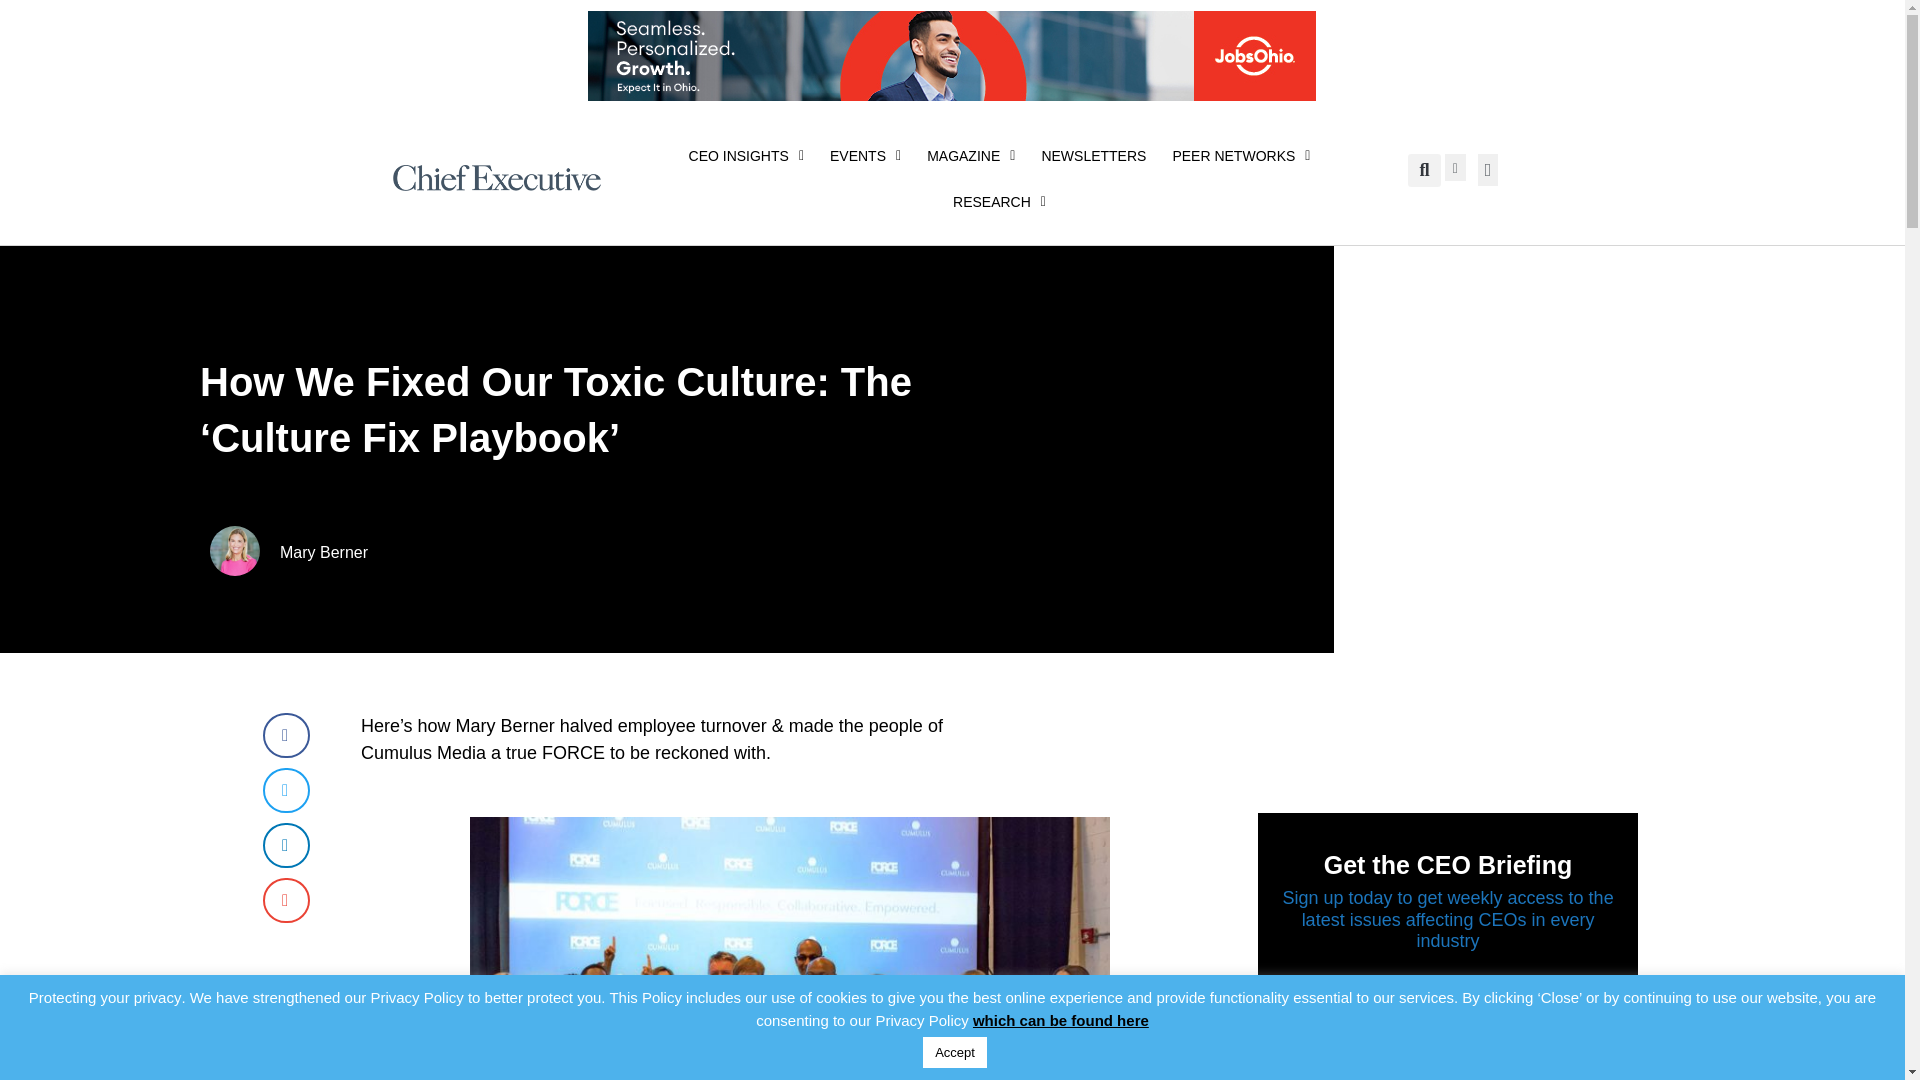 This screenshot has height=1080, width=1920. I want to click on CEO INSIGHTS, so click(746, 156).